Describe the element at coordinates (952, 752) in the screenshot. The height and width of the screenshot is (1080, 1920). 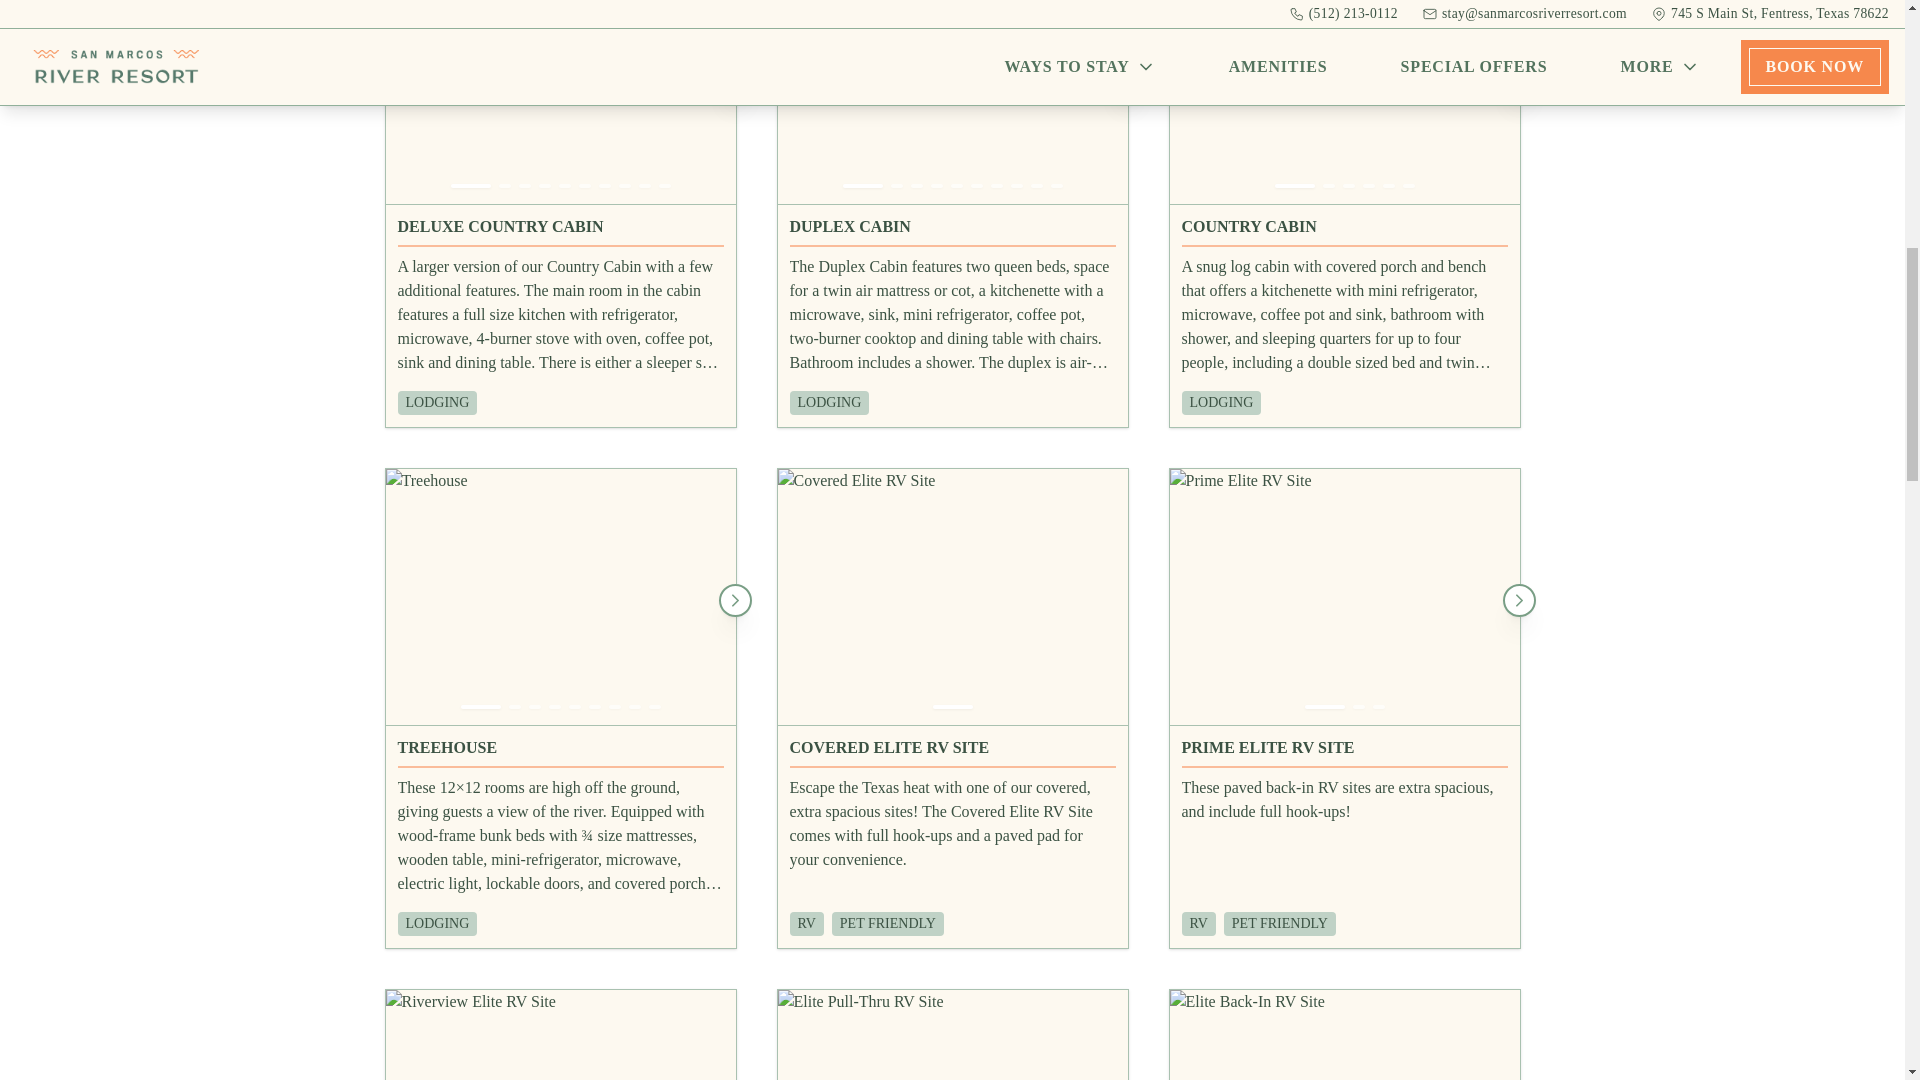
I see `Covered Elite RV Site` at that location.